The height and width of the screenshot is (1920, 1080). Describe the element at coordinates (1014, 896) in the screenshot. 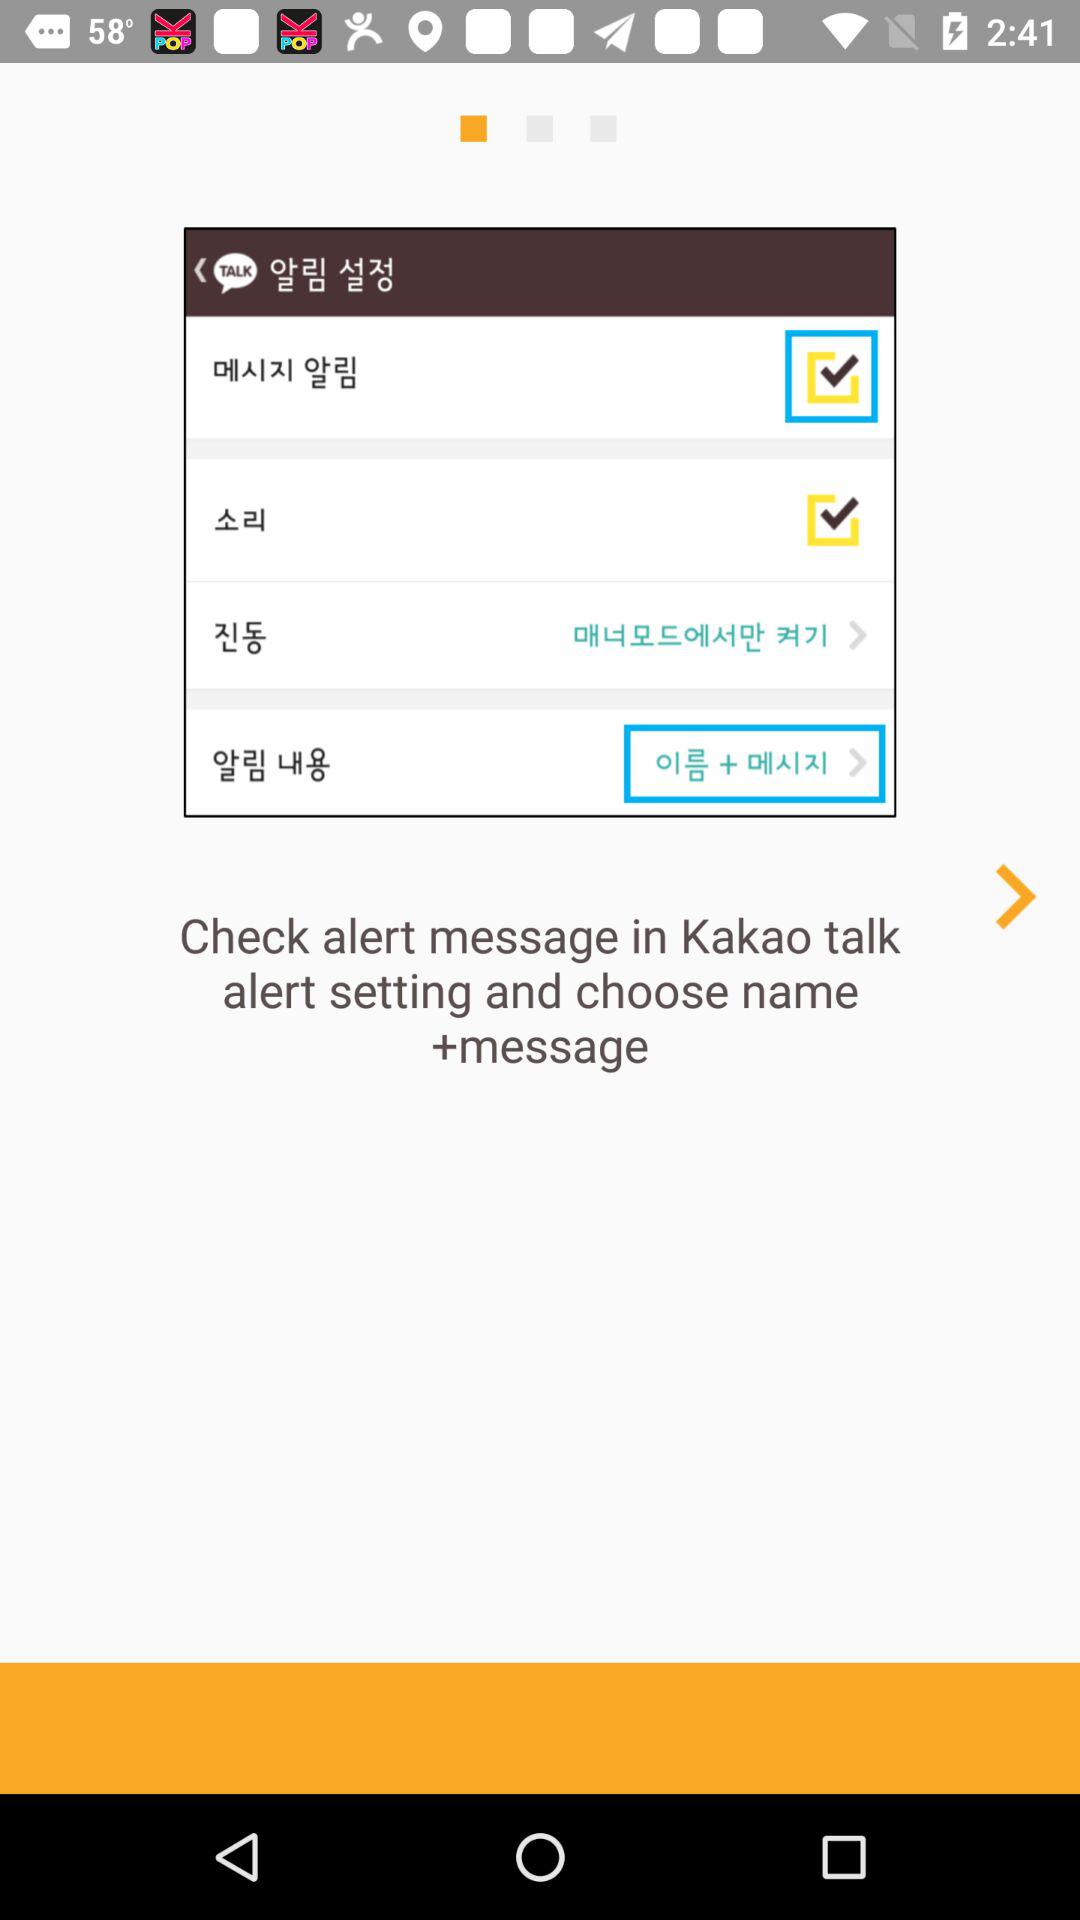

I see `forward` at that location.